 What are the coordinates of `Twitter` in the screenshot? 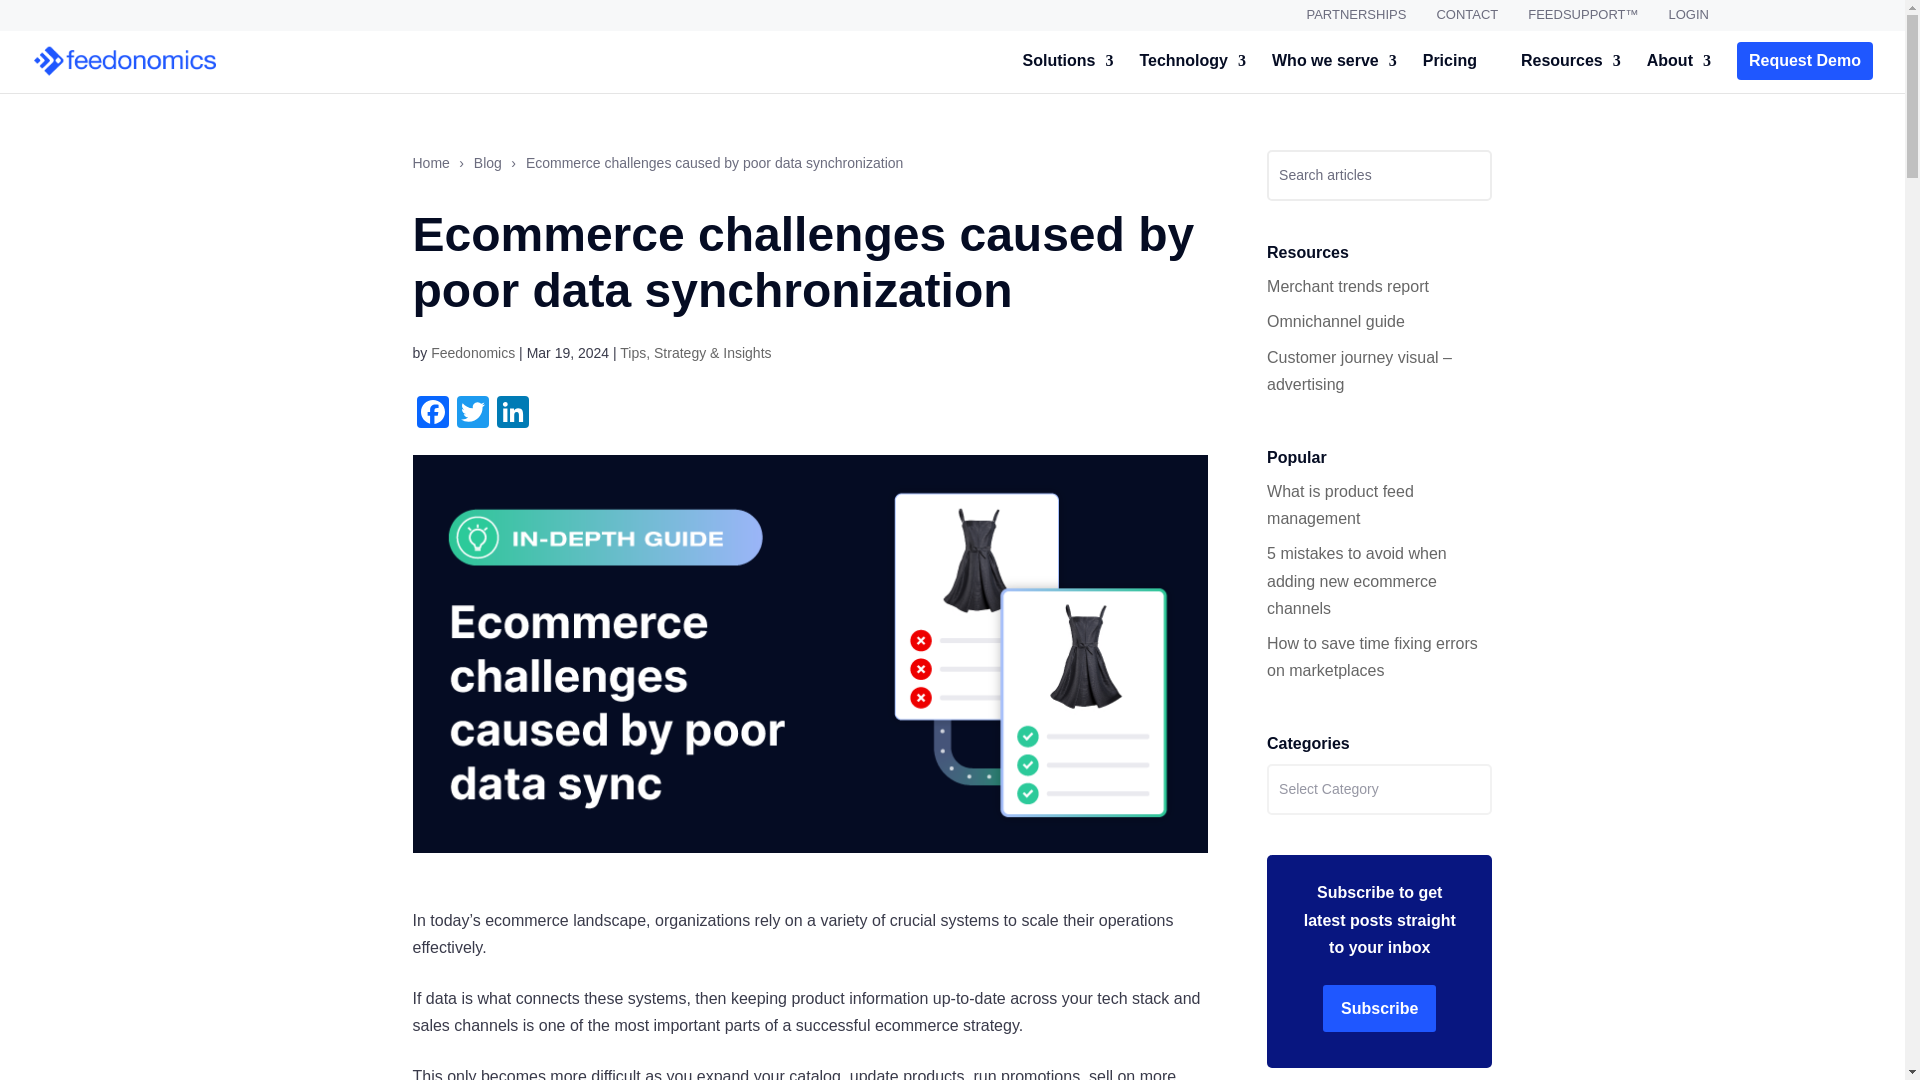 It's located at (471, 414).